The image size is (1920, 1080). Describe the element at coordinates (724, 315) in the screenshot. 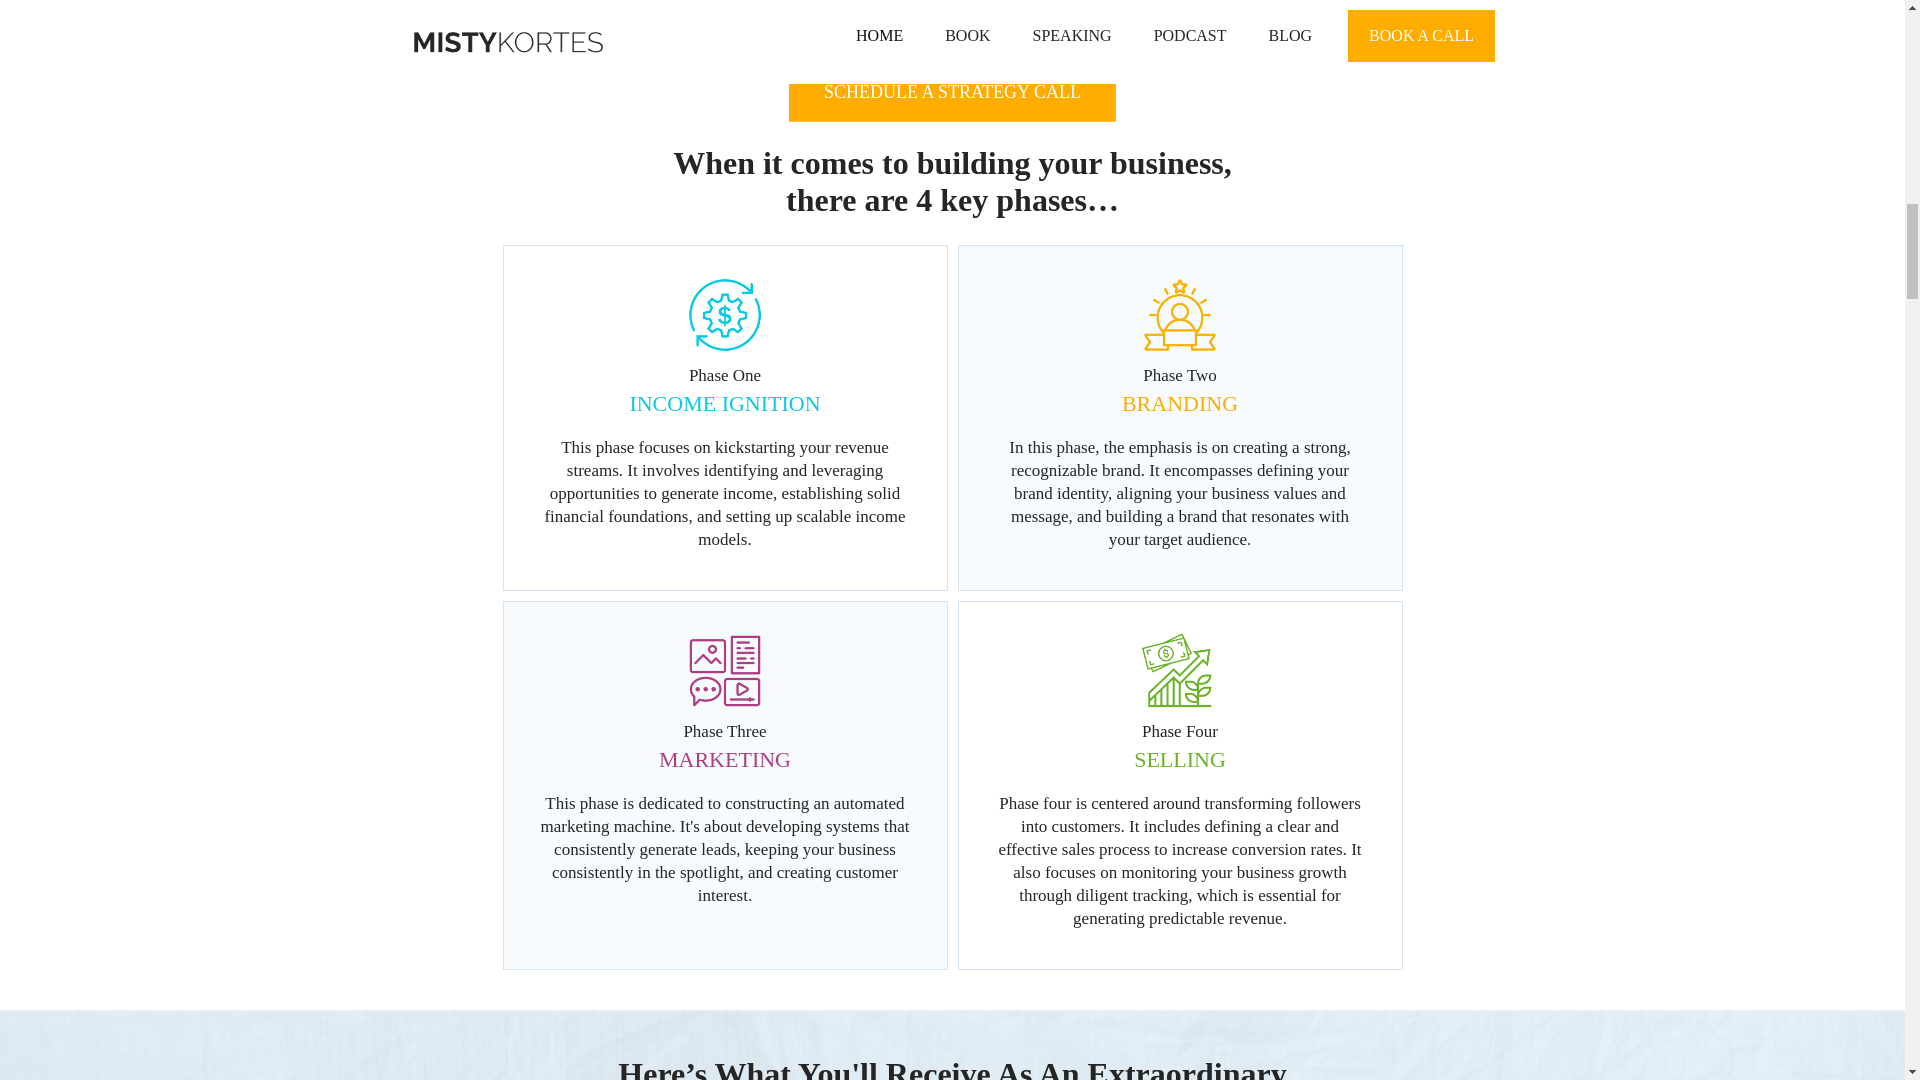

I see `Income Ignition` at that location.